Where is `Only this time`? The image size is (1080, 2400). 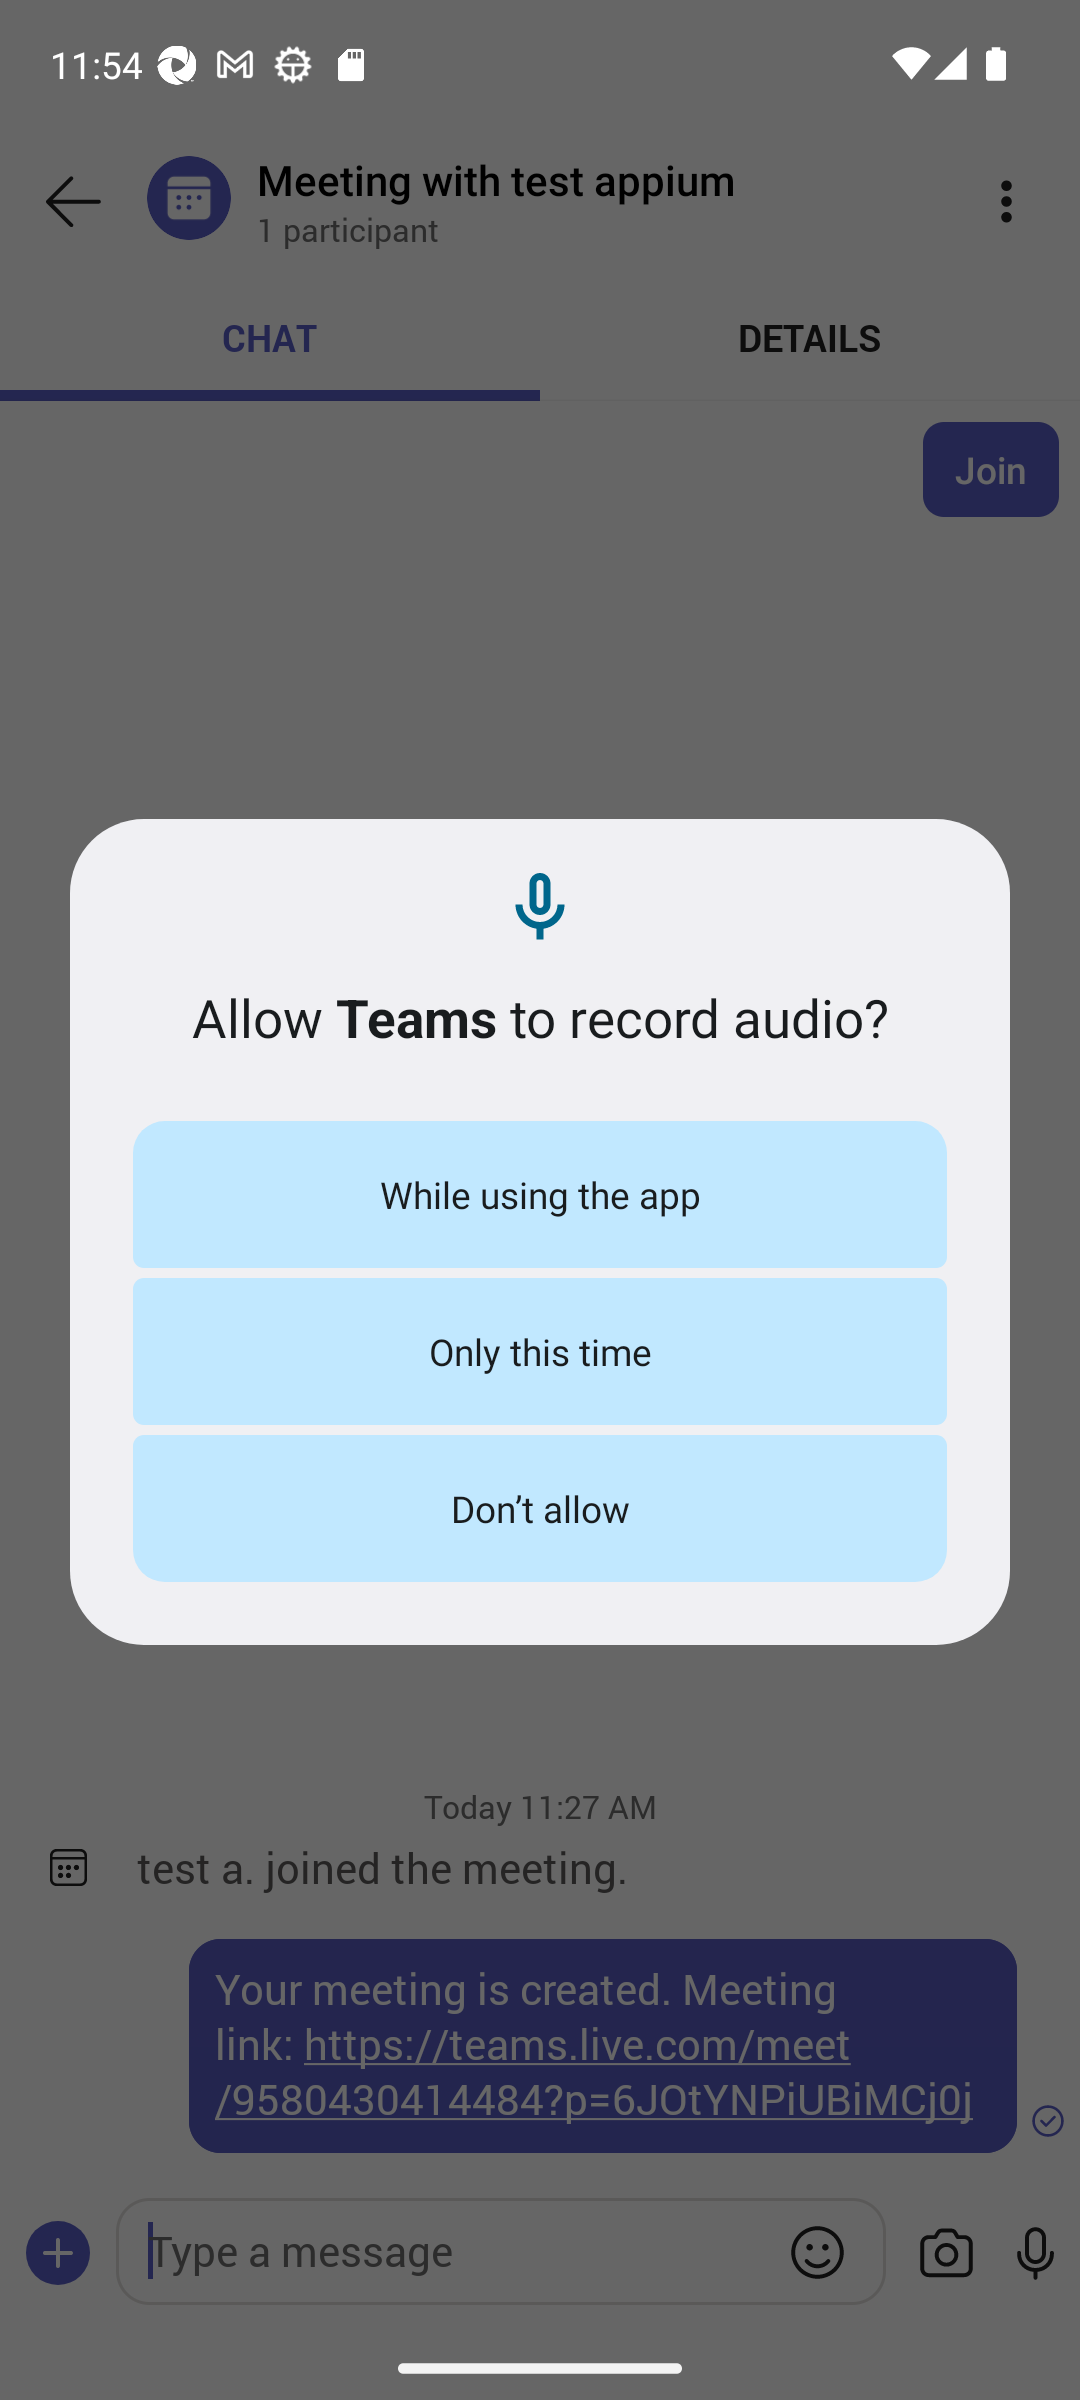
Only this time is located at coordinates (540, 1350).